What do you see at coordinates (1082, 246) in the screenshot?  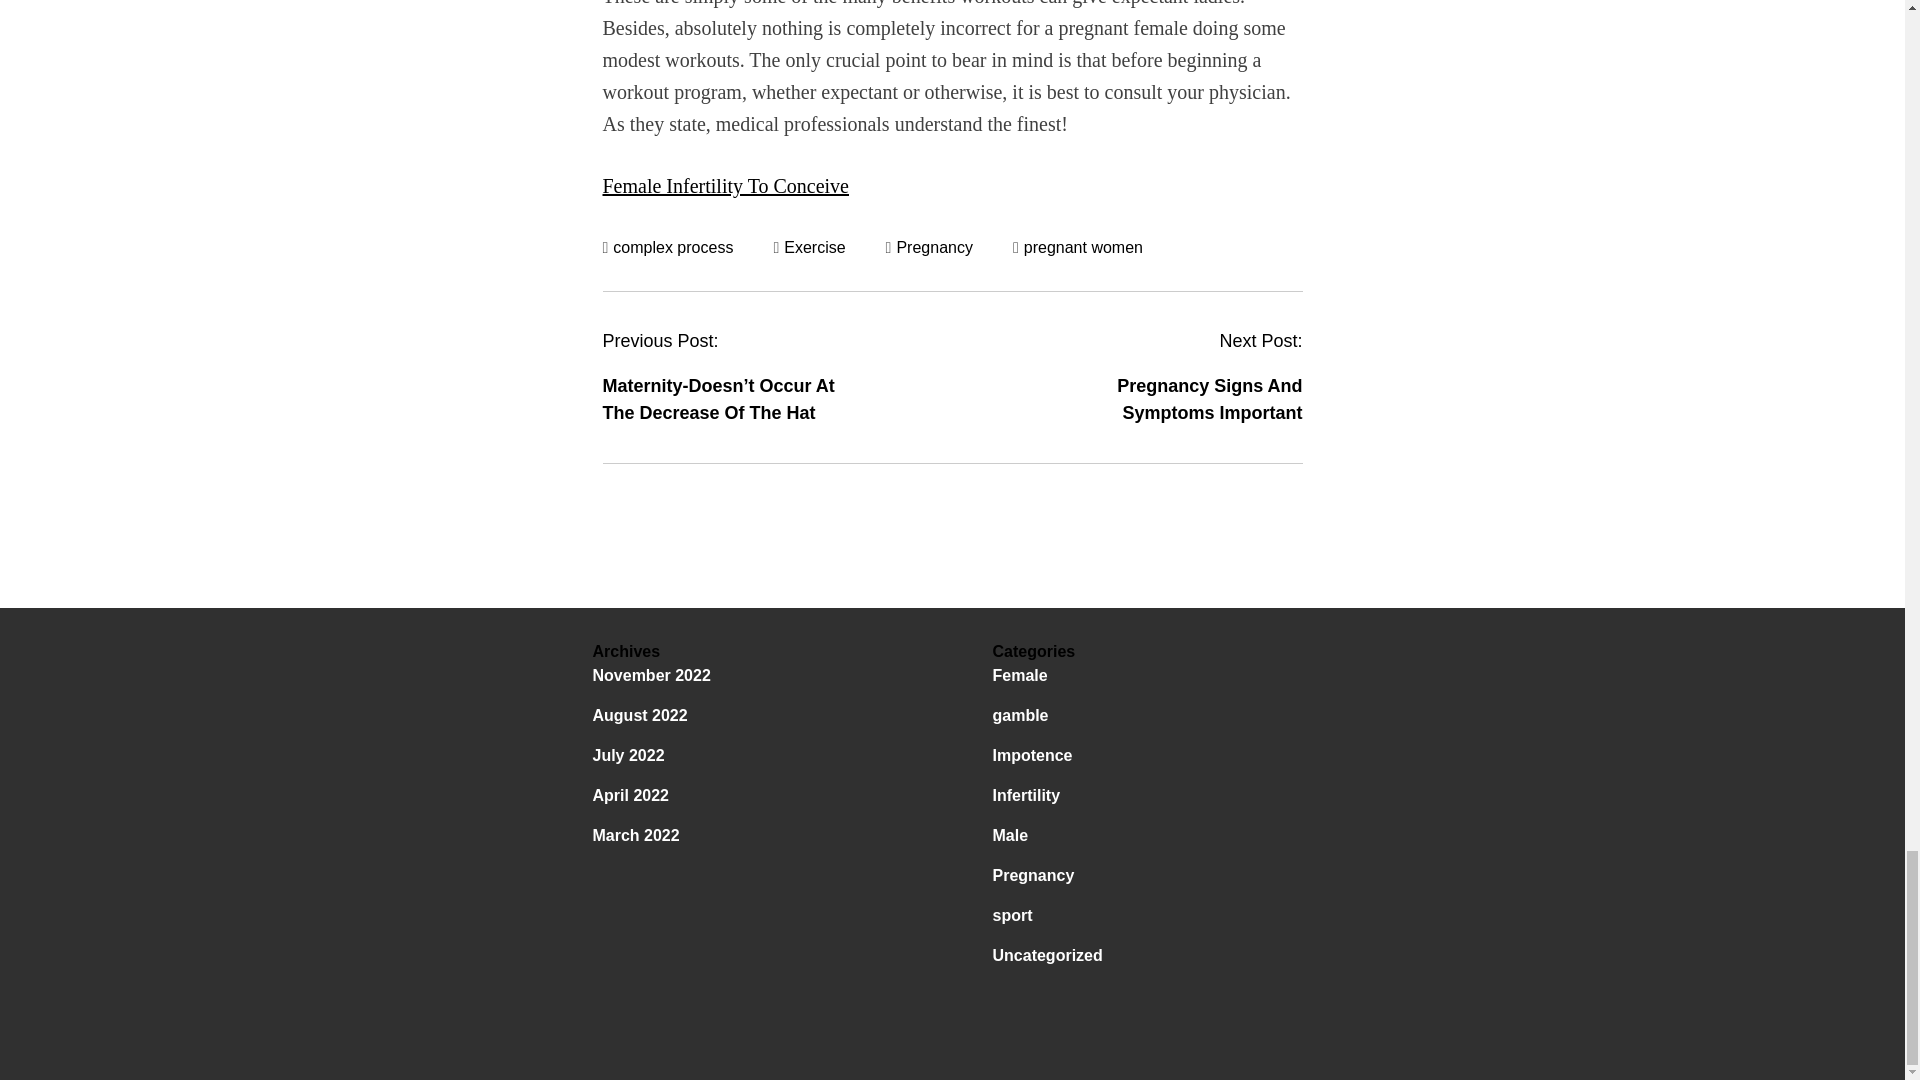 I see `pregnant women` at bounding box center [1082, 246].